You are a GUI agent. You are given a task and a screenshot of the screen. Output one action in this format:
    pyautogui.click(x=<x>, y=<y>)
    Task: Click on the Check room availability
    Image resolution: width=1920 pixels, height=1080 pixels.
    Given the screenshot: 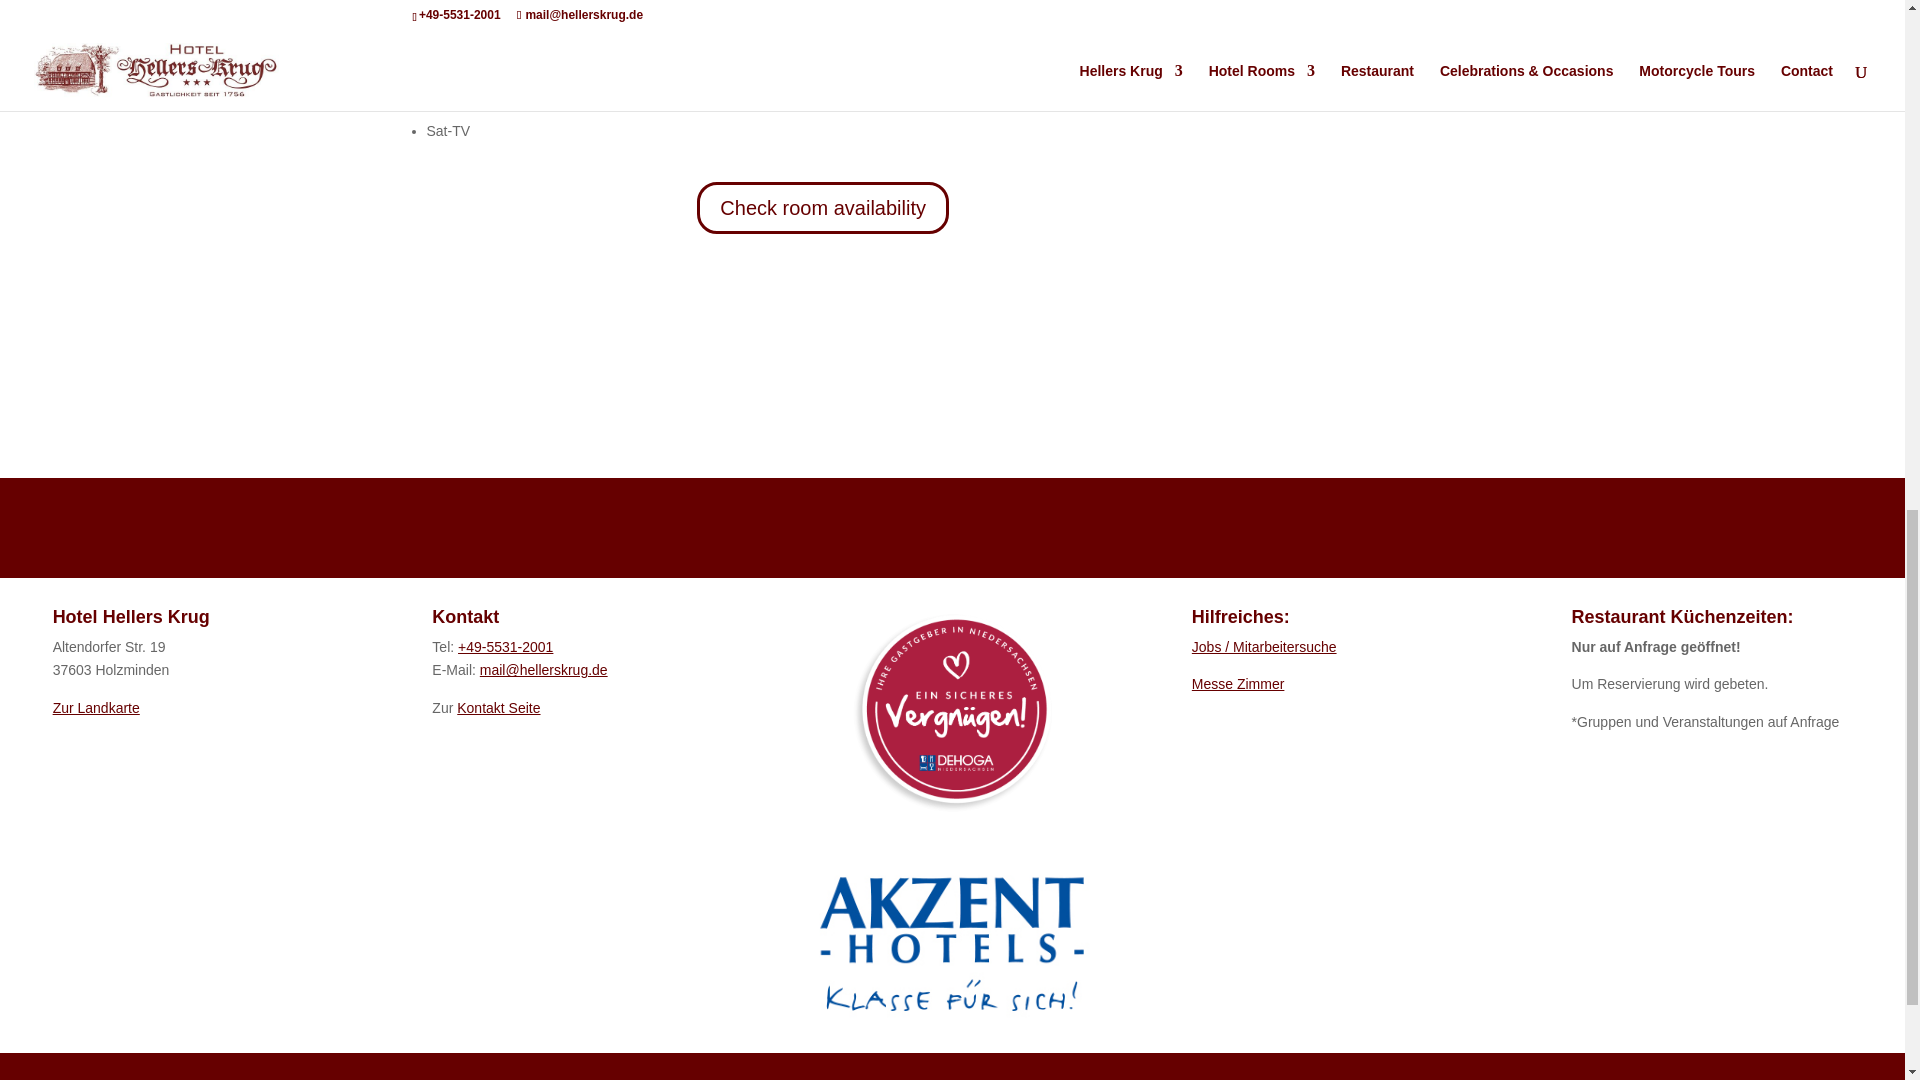 What is the action you would take?
    pyautogui.click(x=822, y=208)
    